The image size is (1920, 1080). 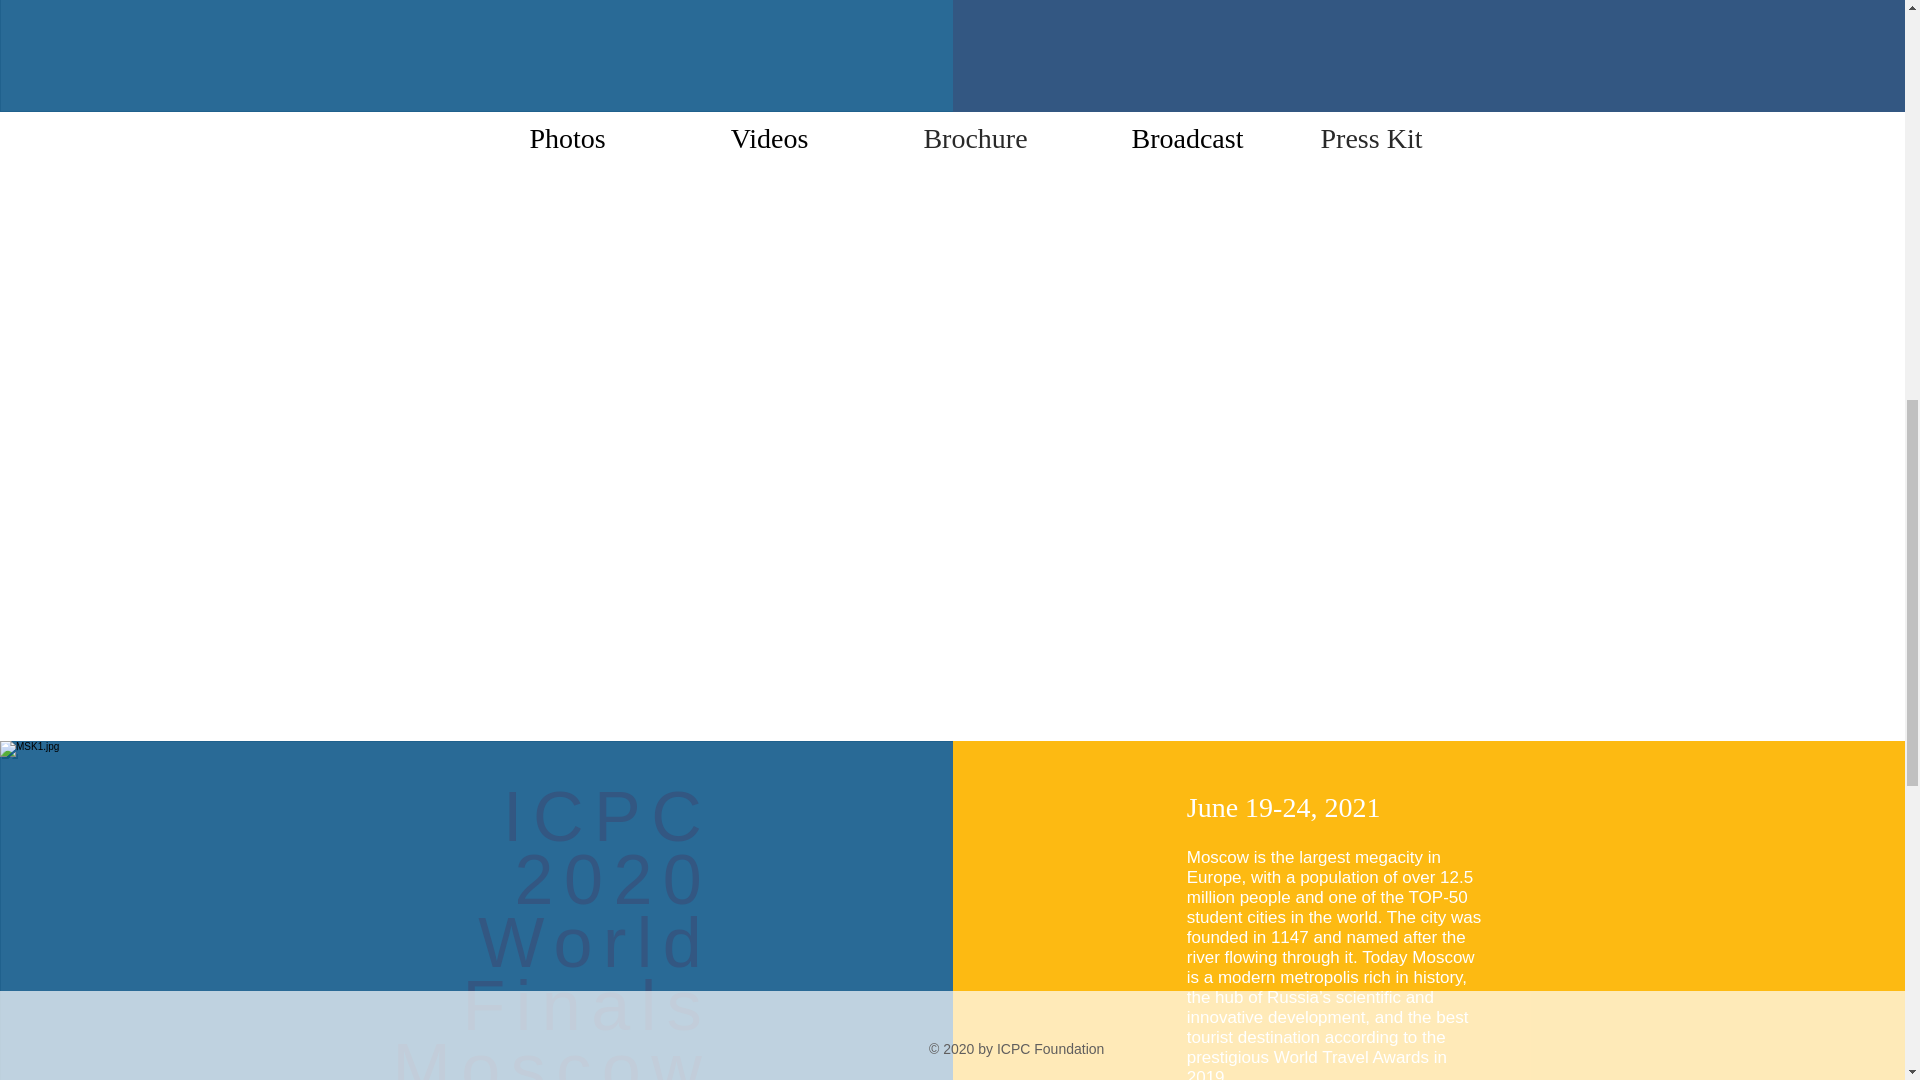 I want to click on Videos, so click(x=768, y=138).